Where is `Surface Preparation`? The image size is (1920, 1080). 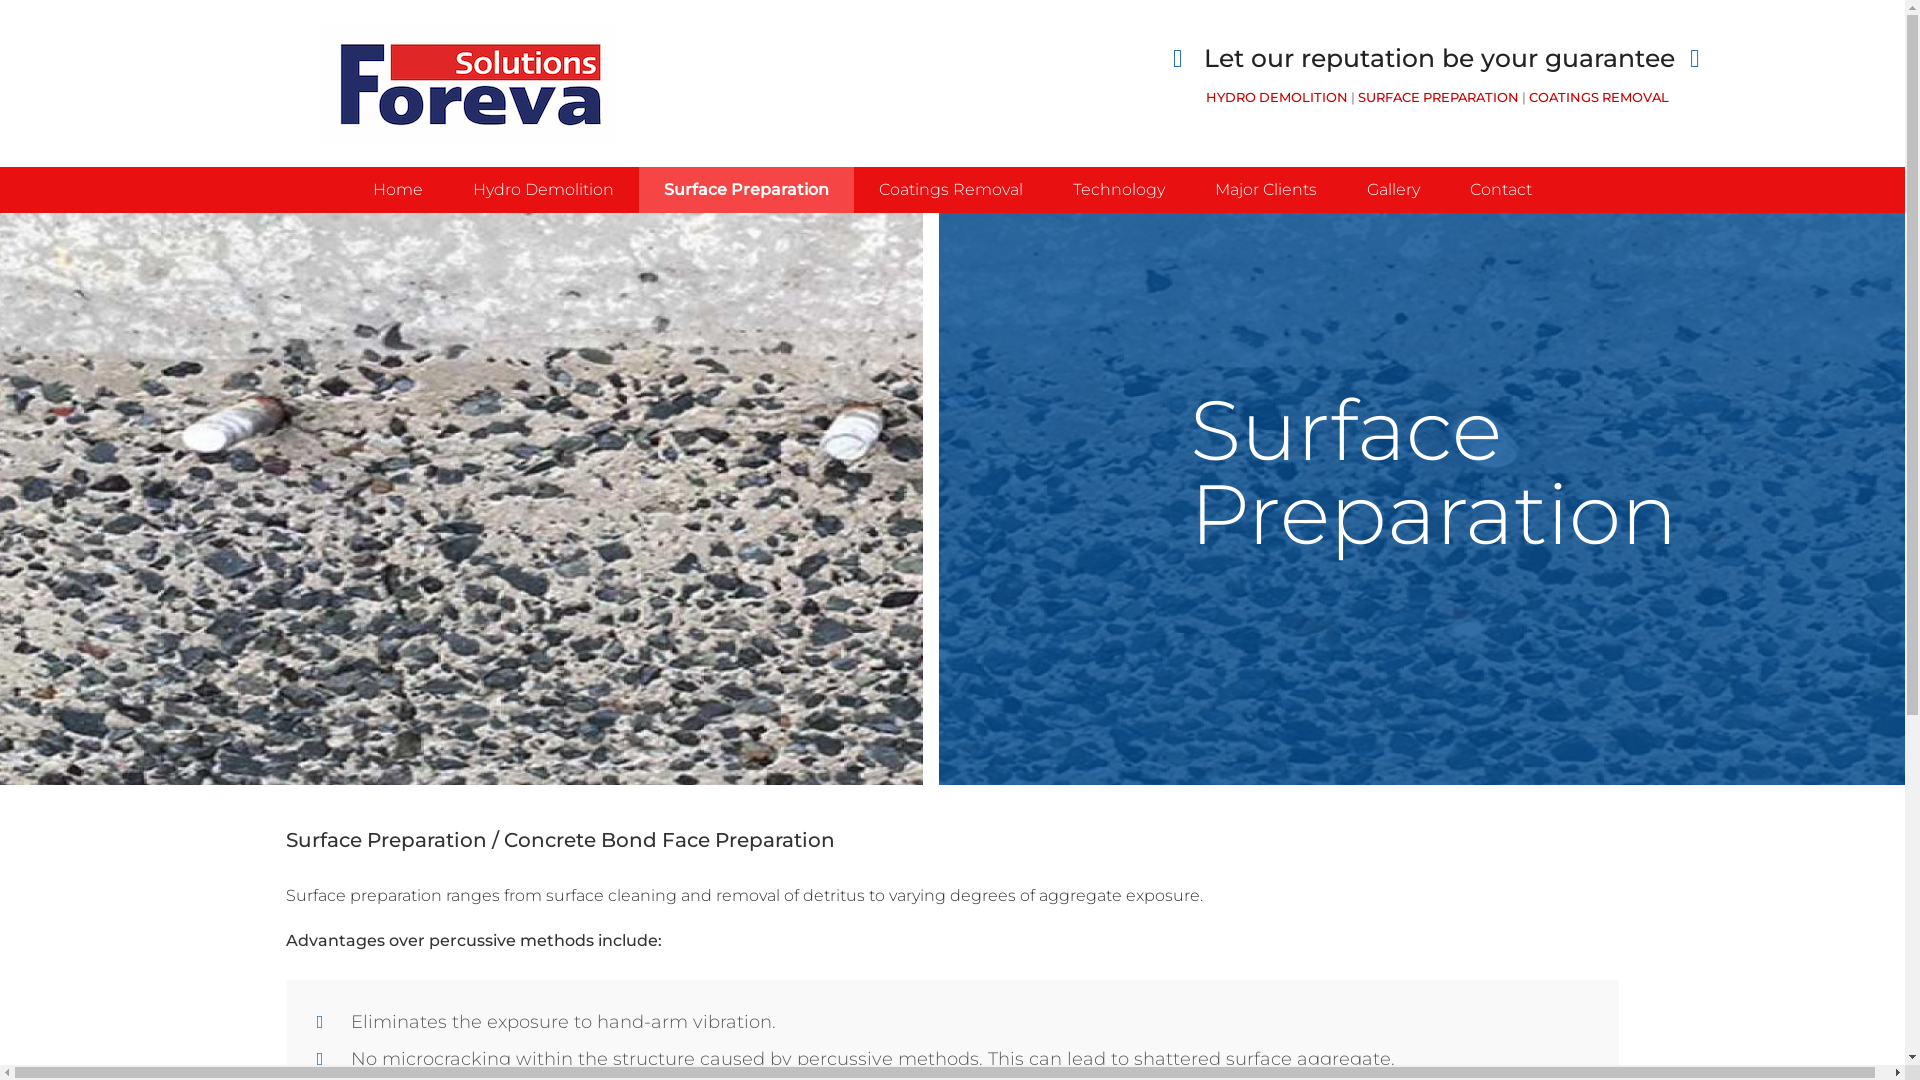 Surface Preparation is located at coordinates (746, 190).